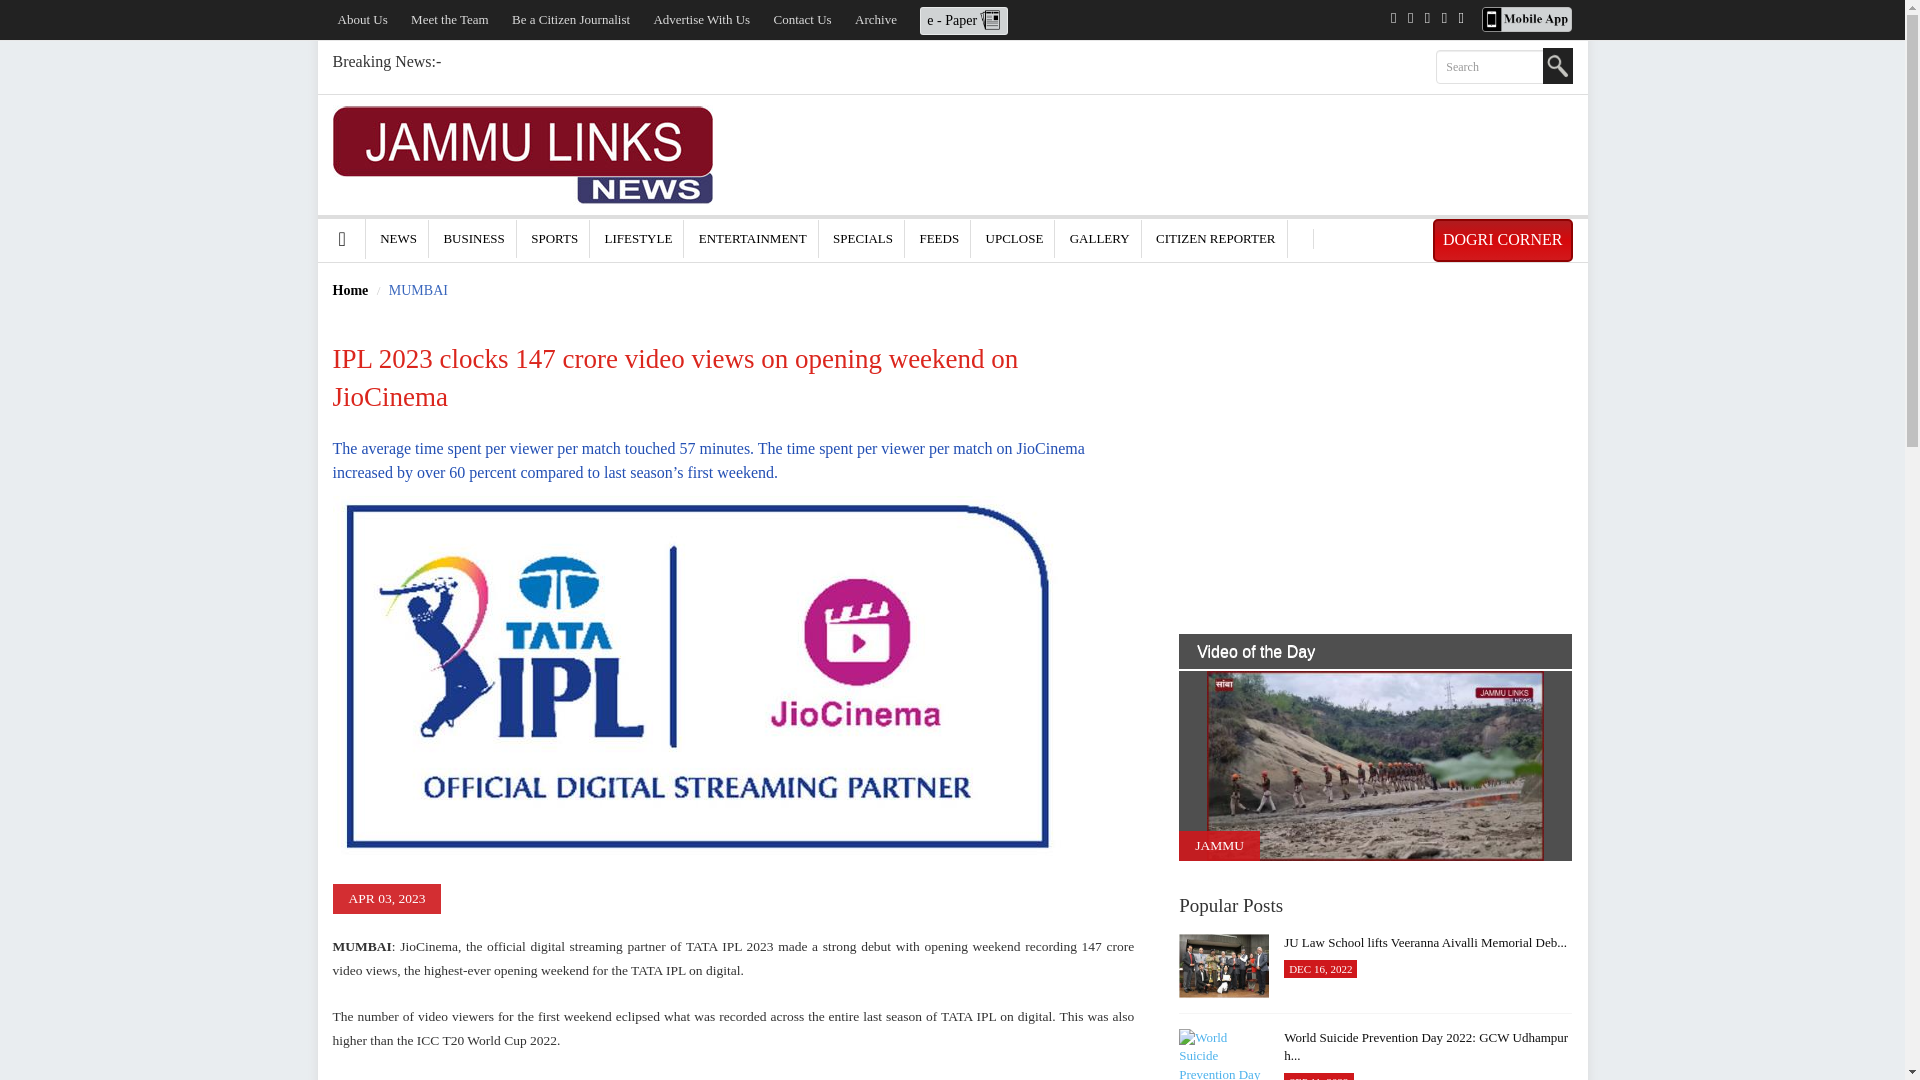 This screenshot has height=1080, width=1920. What do you see at coordinates (1224, 966) in the screenshot?
I see `JU Law School lifts Veeranna Aivalli Memorial Deb...` at bounding box center [1224, 966].